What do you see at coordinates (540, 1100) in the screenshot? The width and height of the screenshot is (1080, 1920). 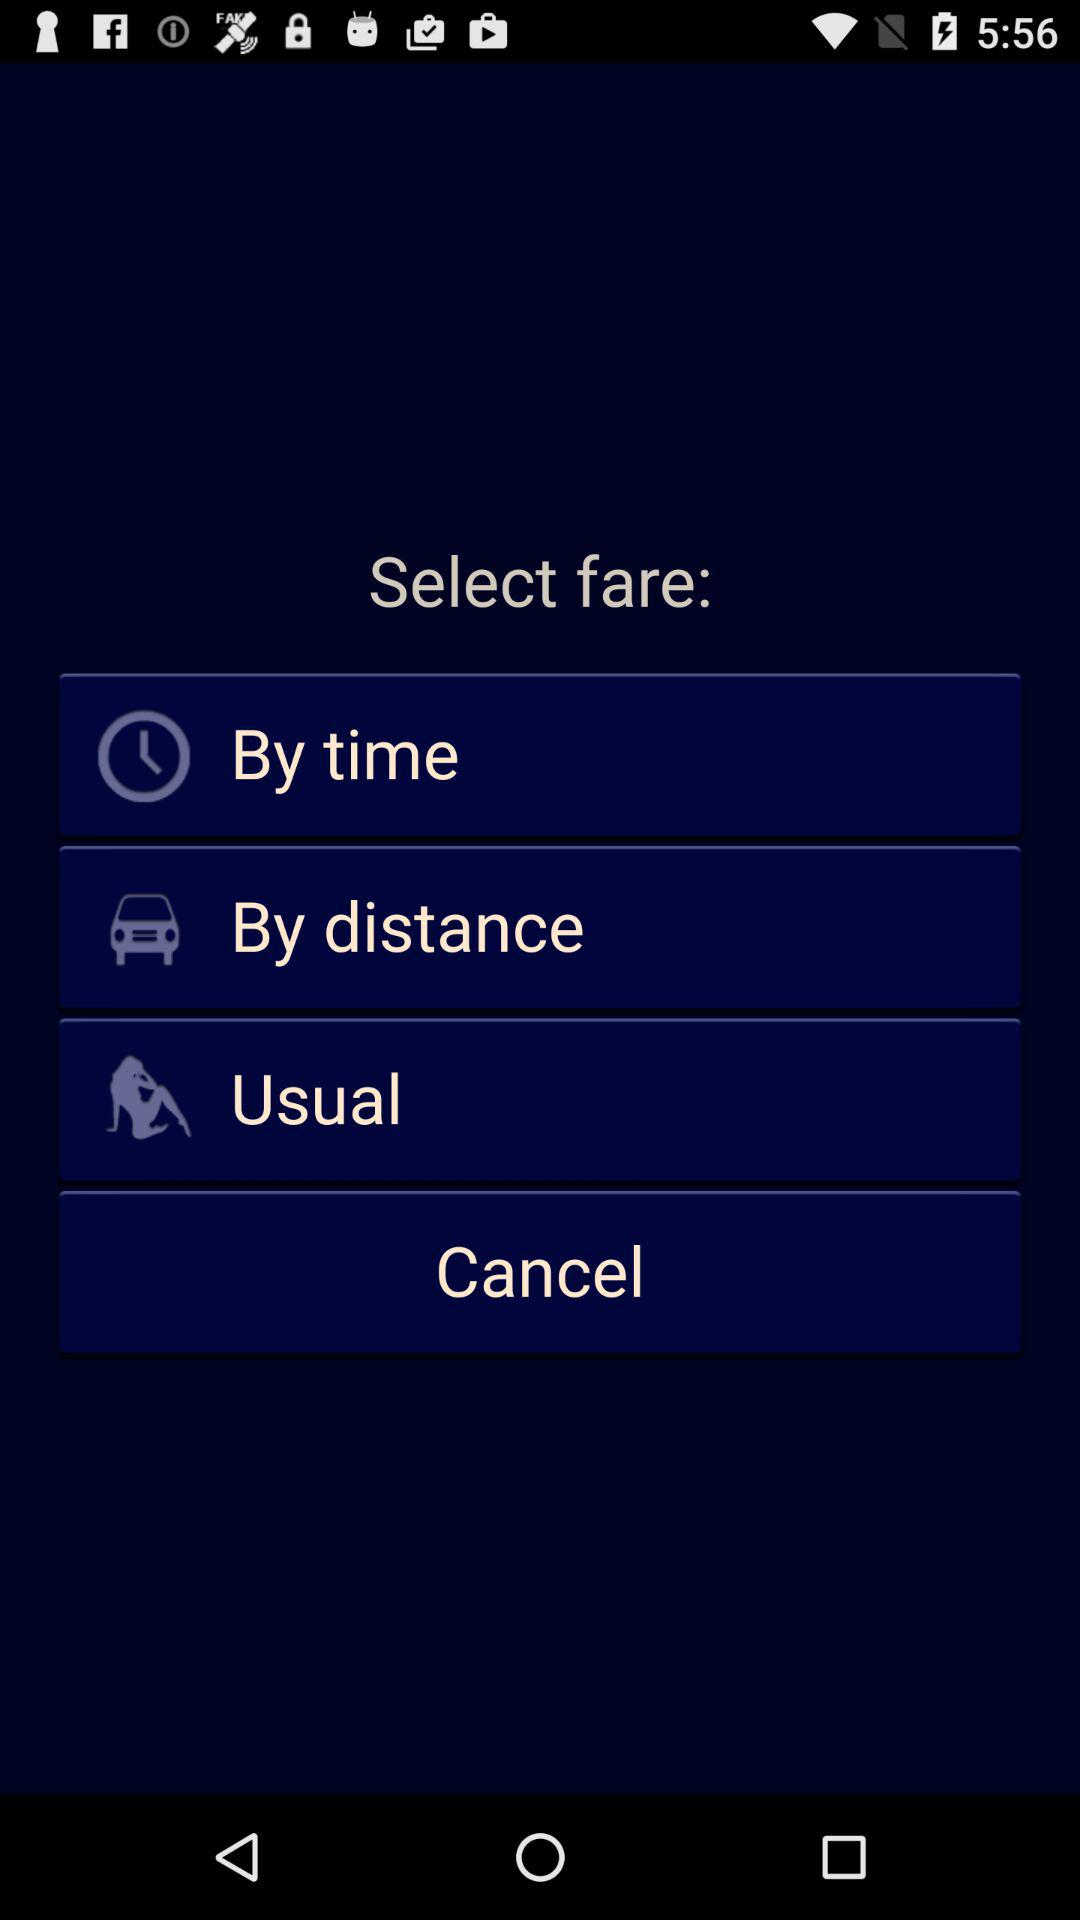 I see `swipe until usual app` at bounding box center [540, 1100].